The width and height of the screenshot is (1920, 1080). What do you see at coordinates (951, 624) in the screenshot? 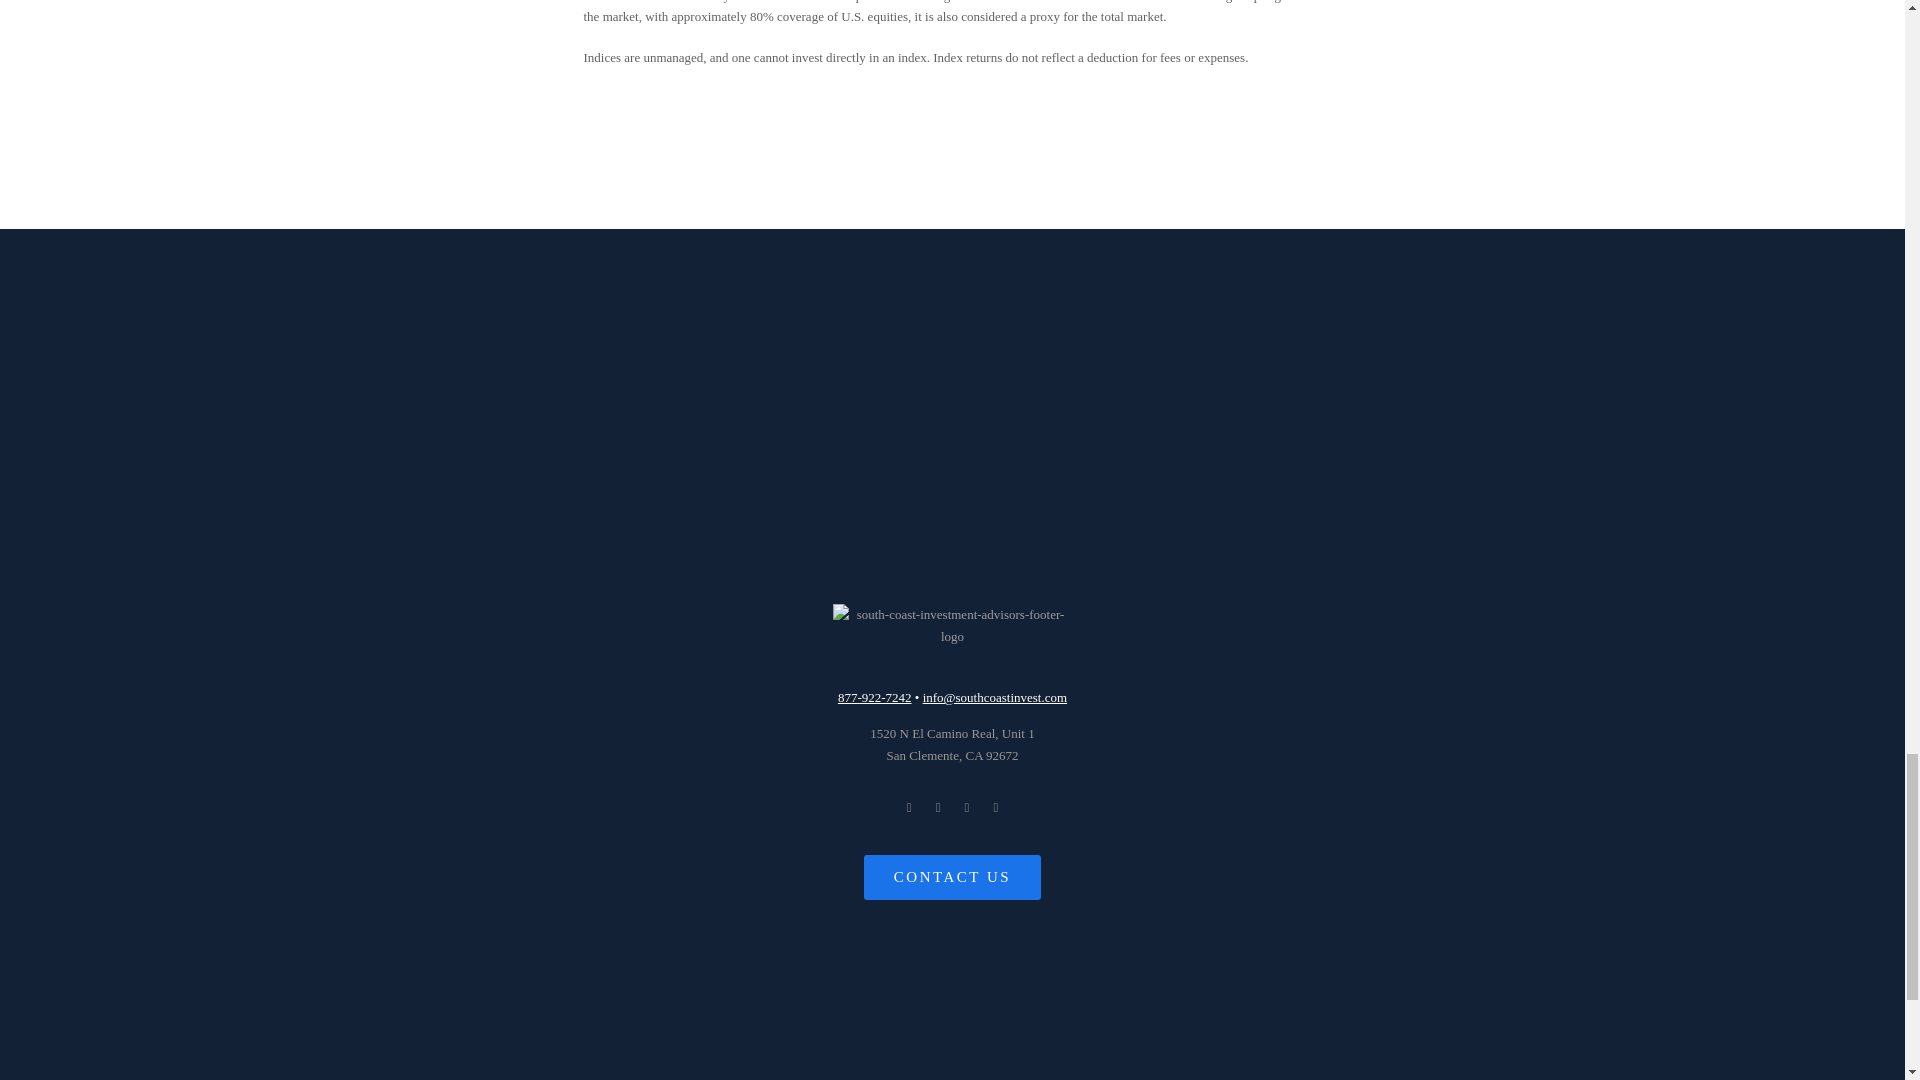
I see `south-coast-investment-advisors-footer-logo` at bounding box center [951, 624].